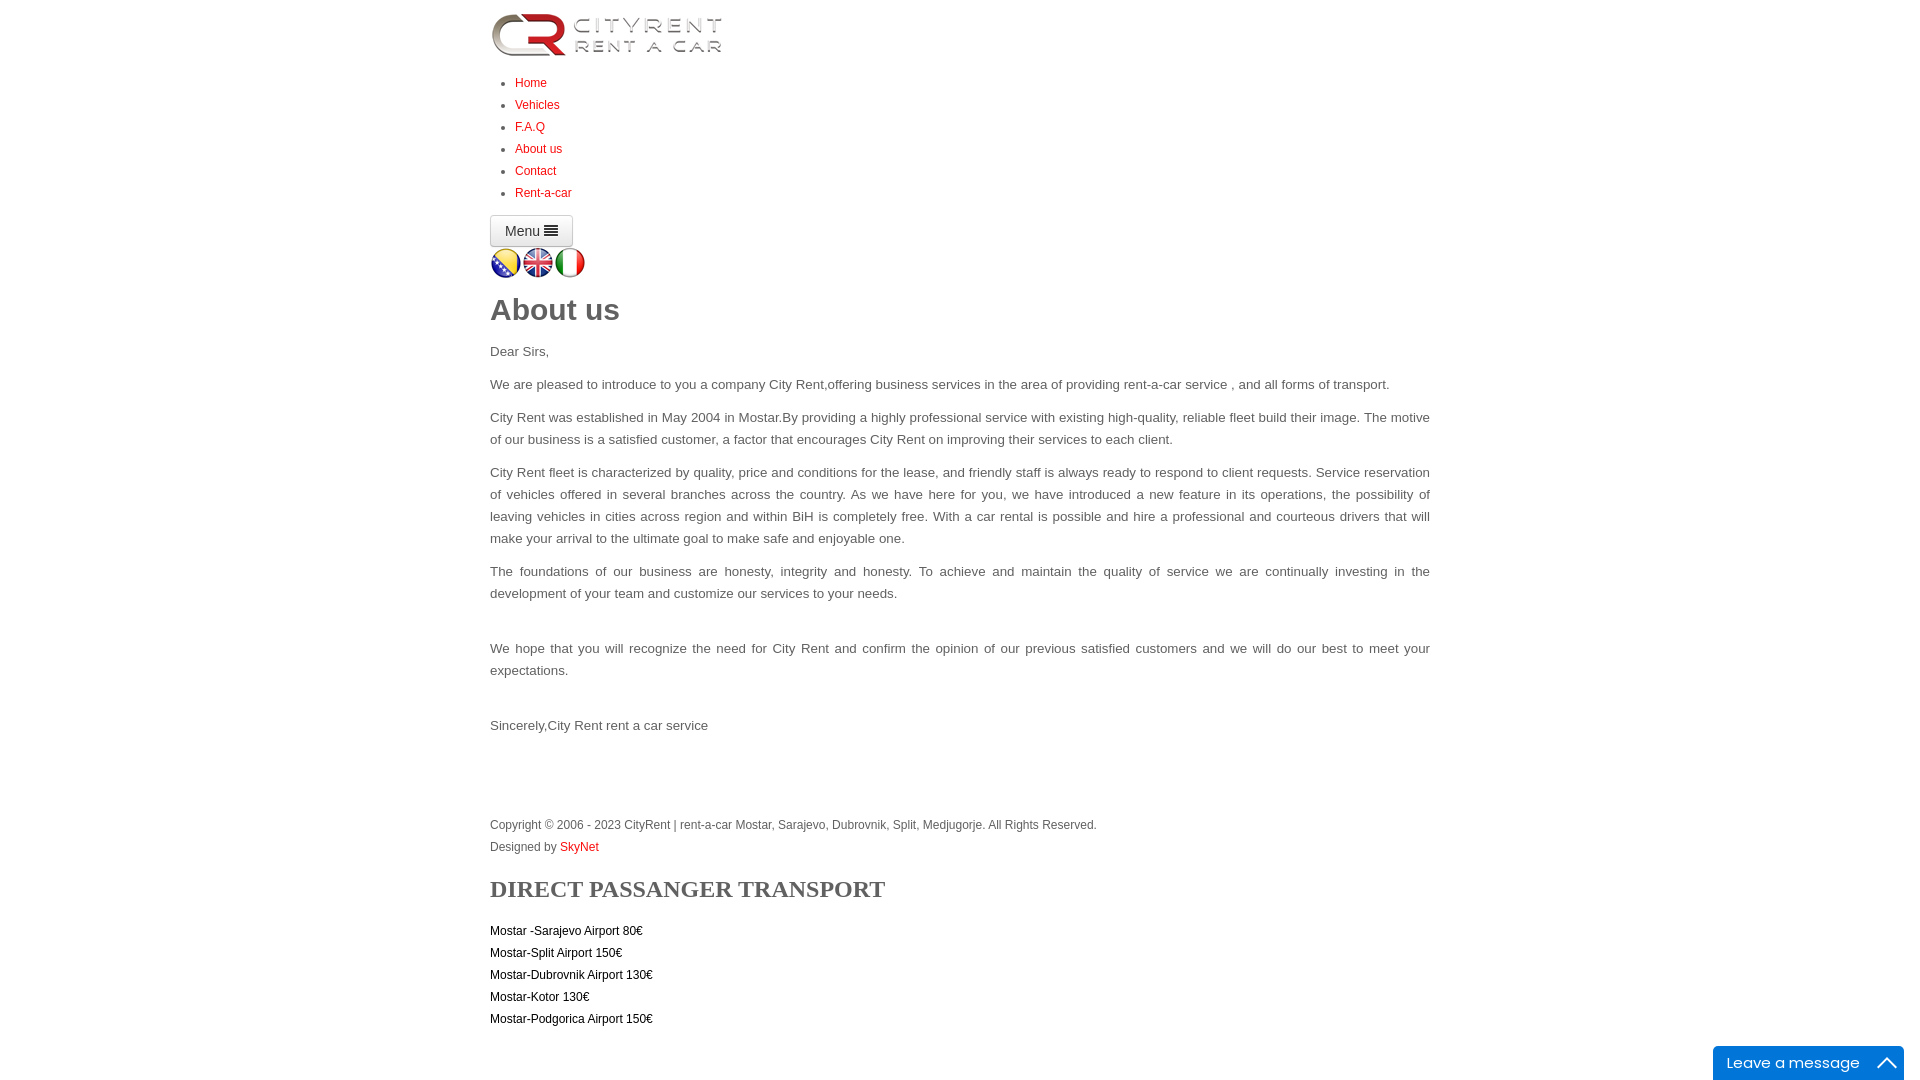 This screenshot has width=1920, height=1080. Describe the element at coordinates (538, 263) in the screenshot. I see `English (UK)` at that location.